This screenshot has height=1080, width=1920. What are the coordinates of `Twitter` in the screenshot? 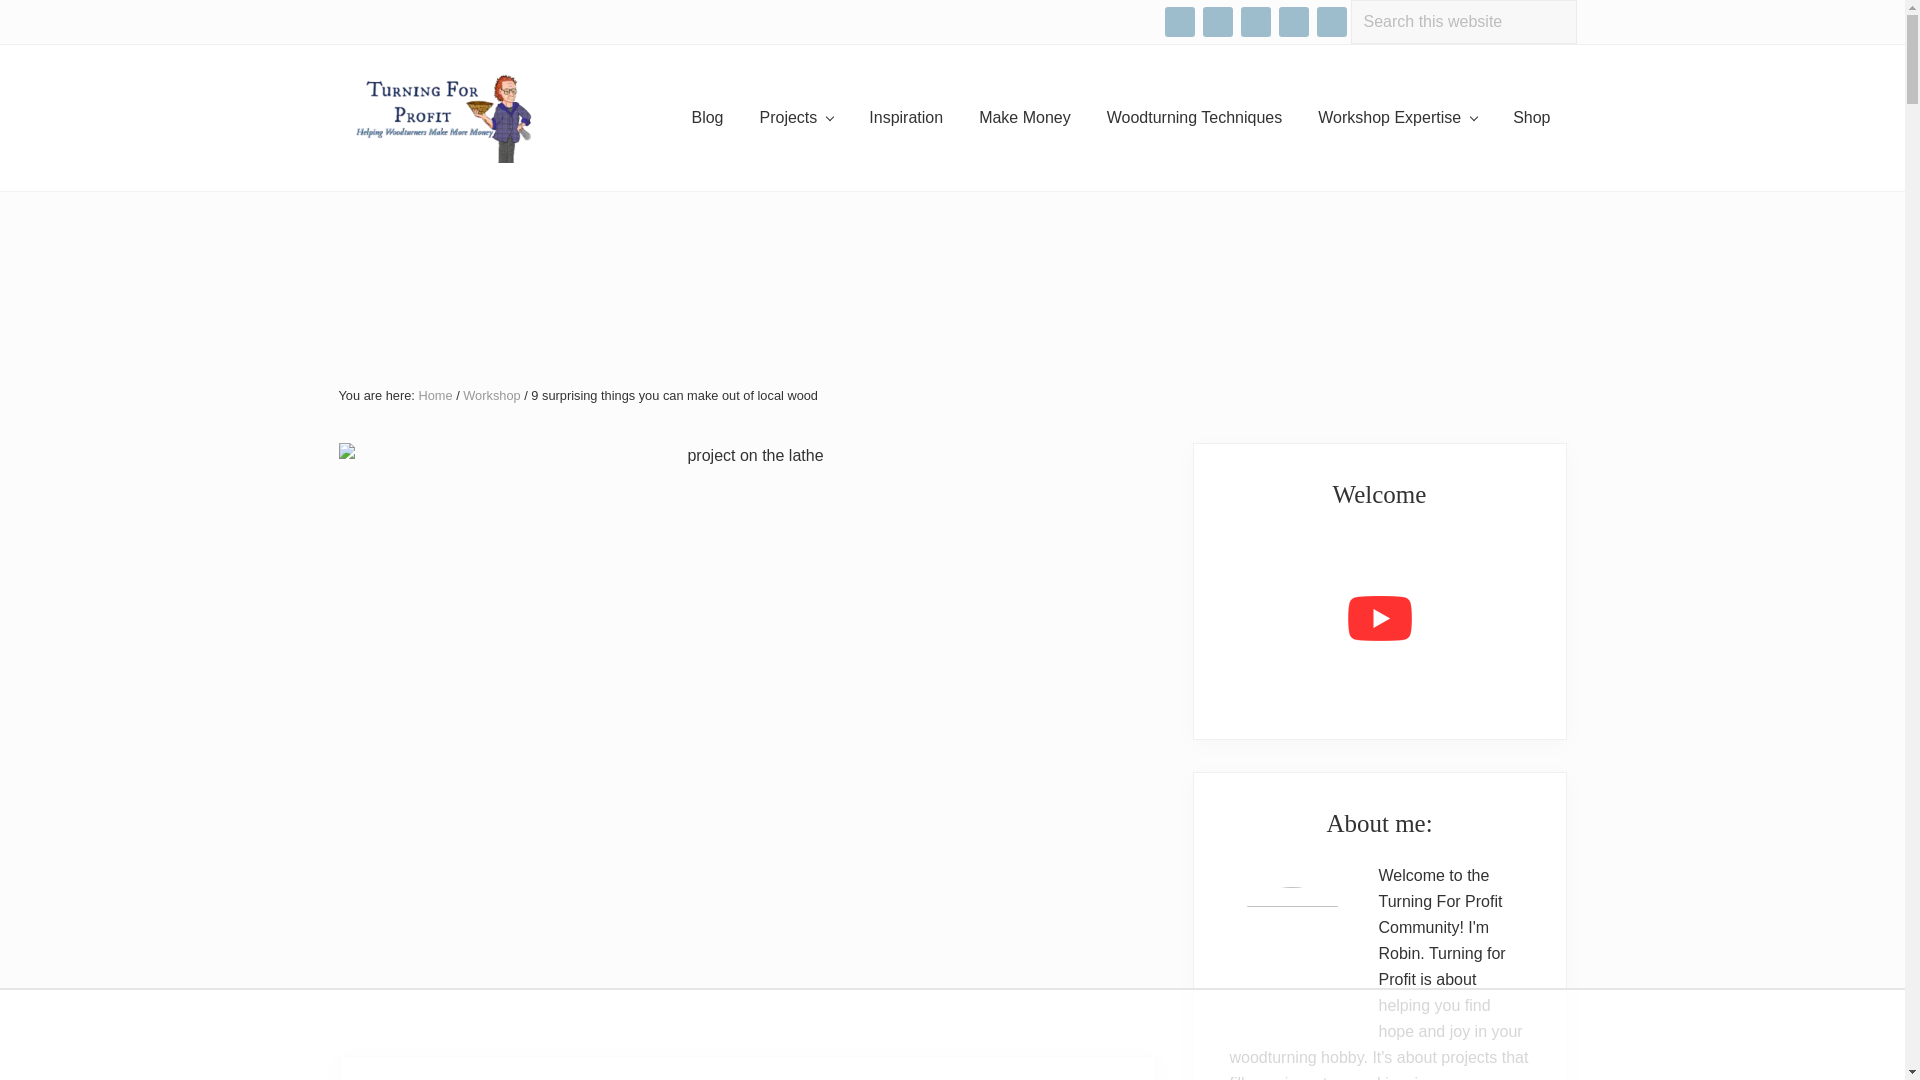 It's located at (1331, 22).